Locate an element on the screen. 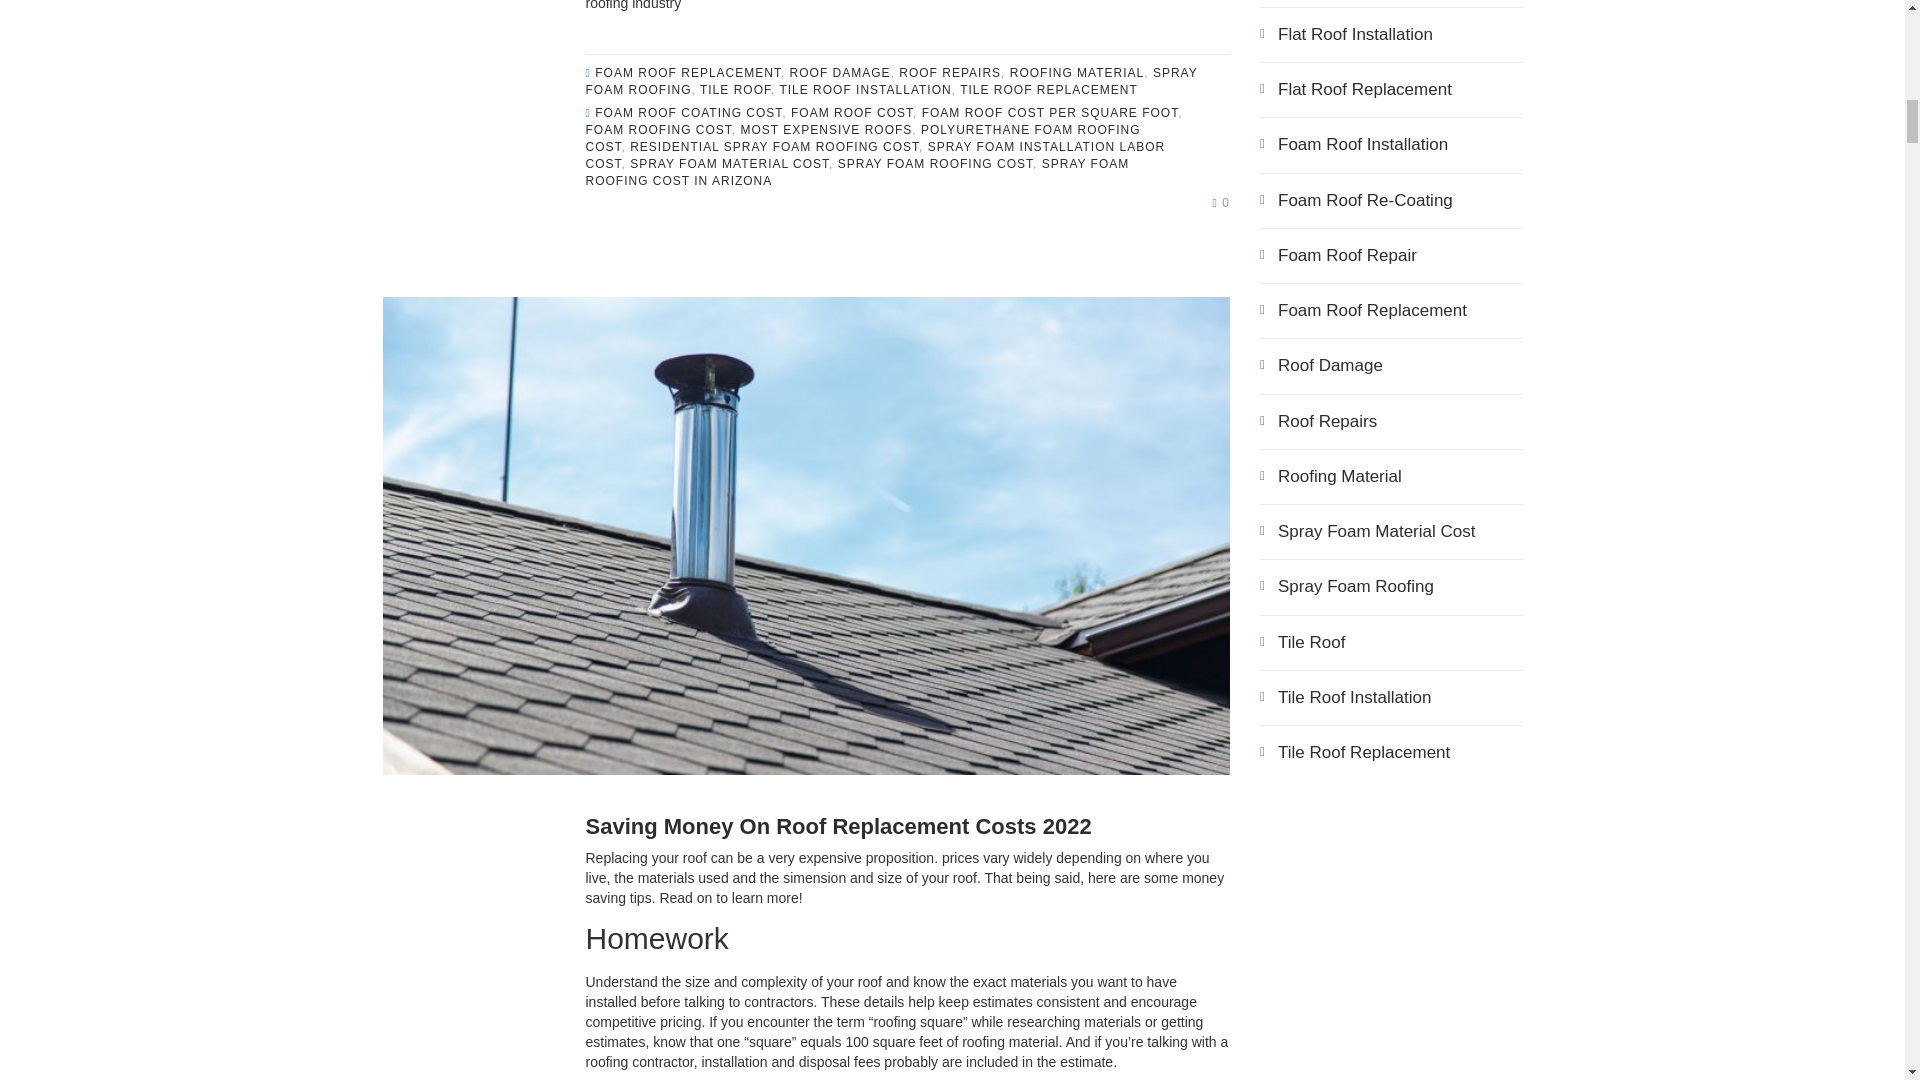 The height and width of the screenshot is (1080, 1920). SPRAY FOAM ROOFING is located at coordinates (892, 81).